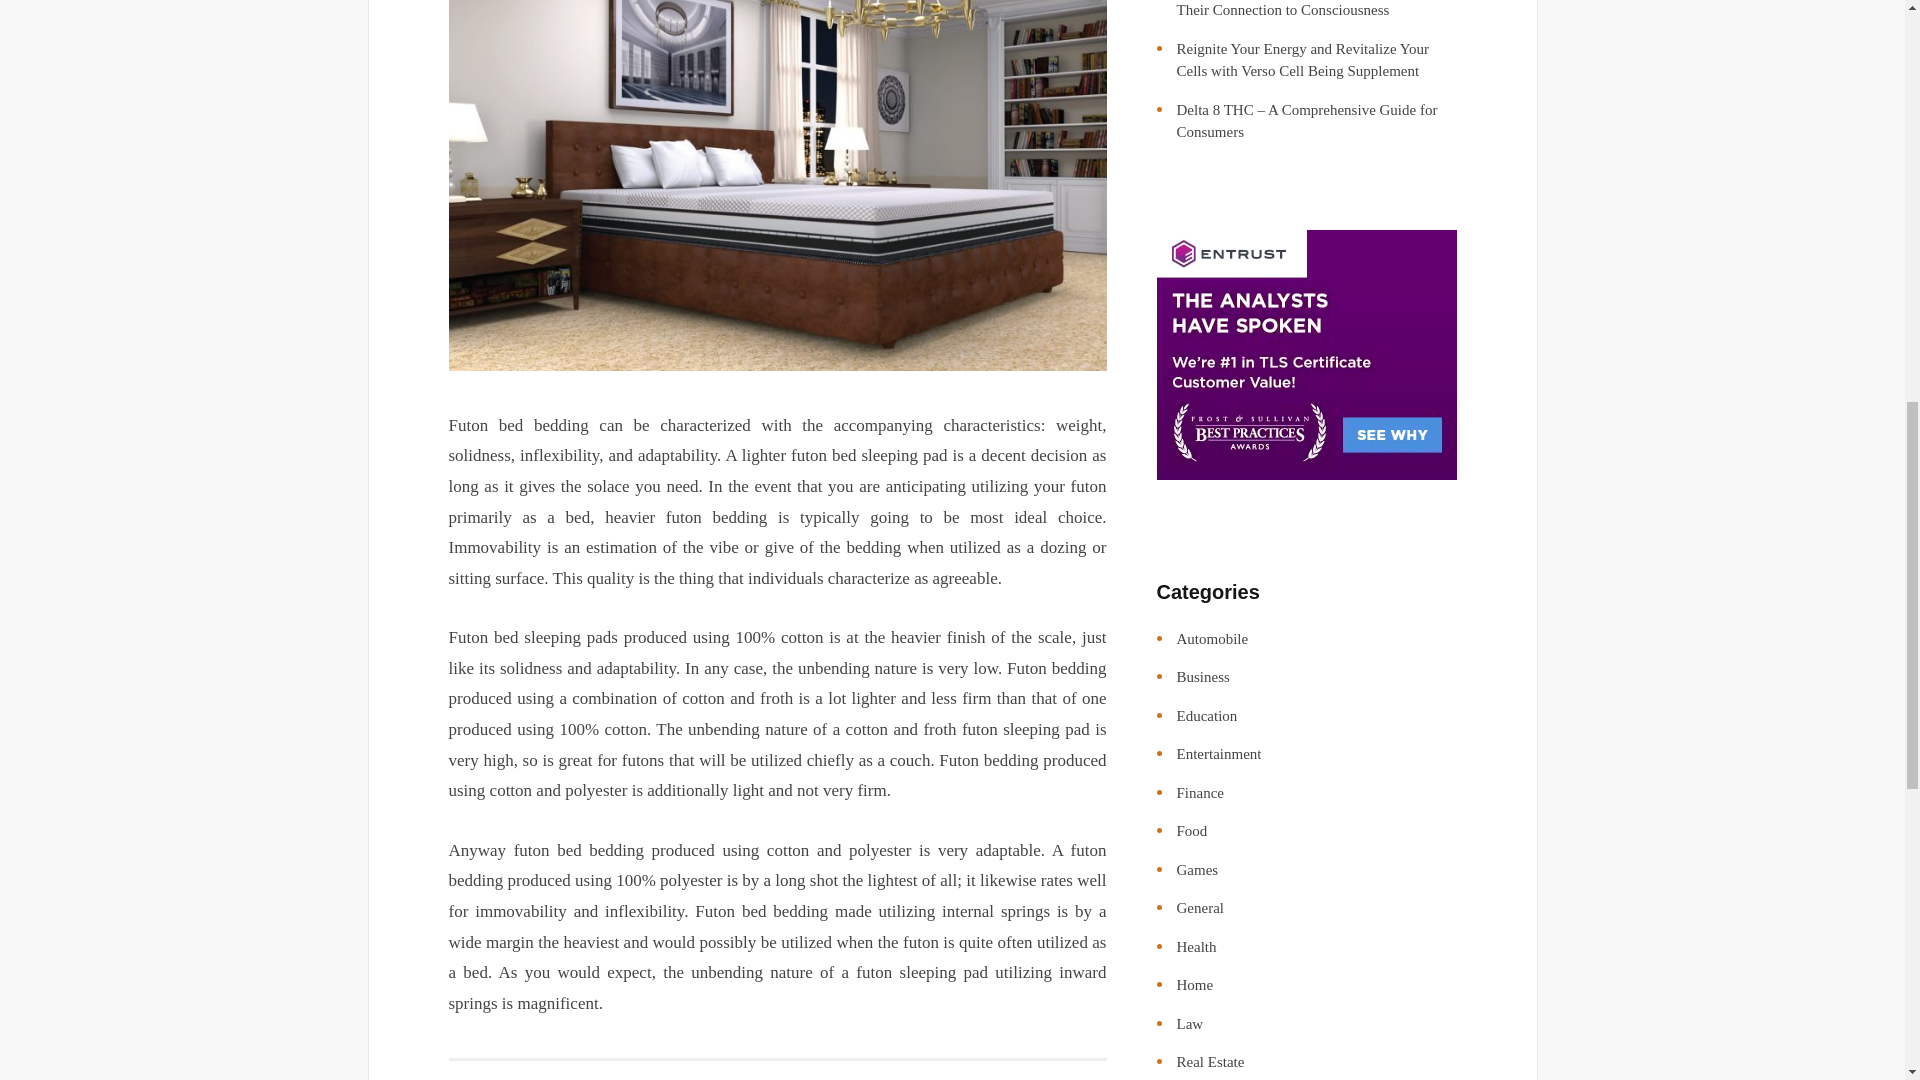 This screenshot has width=1920, height=1080. I want to click on Health, so click(1195, 946).